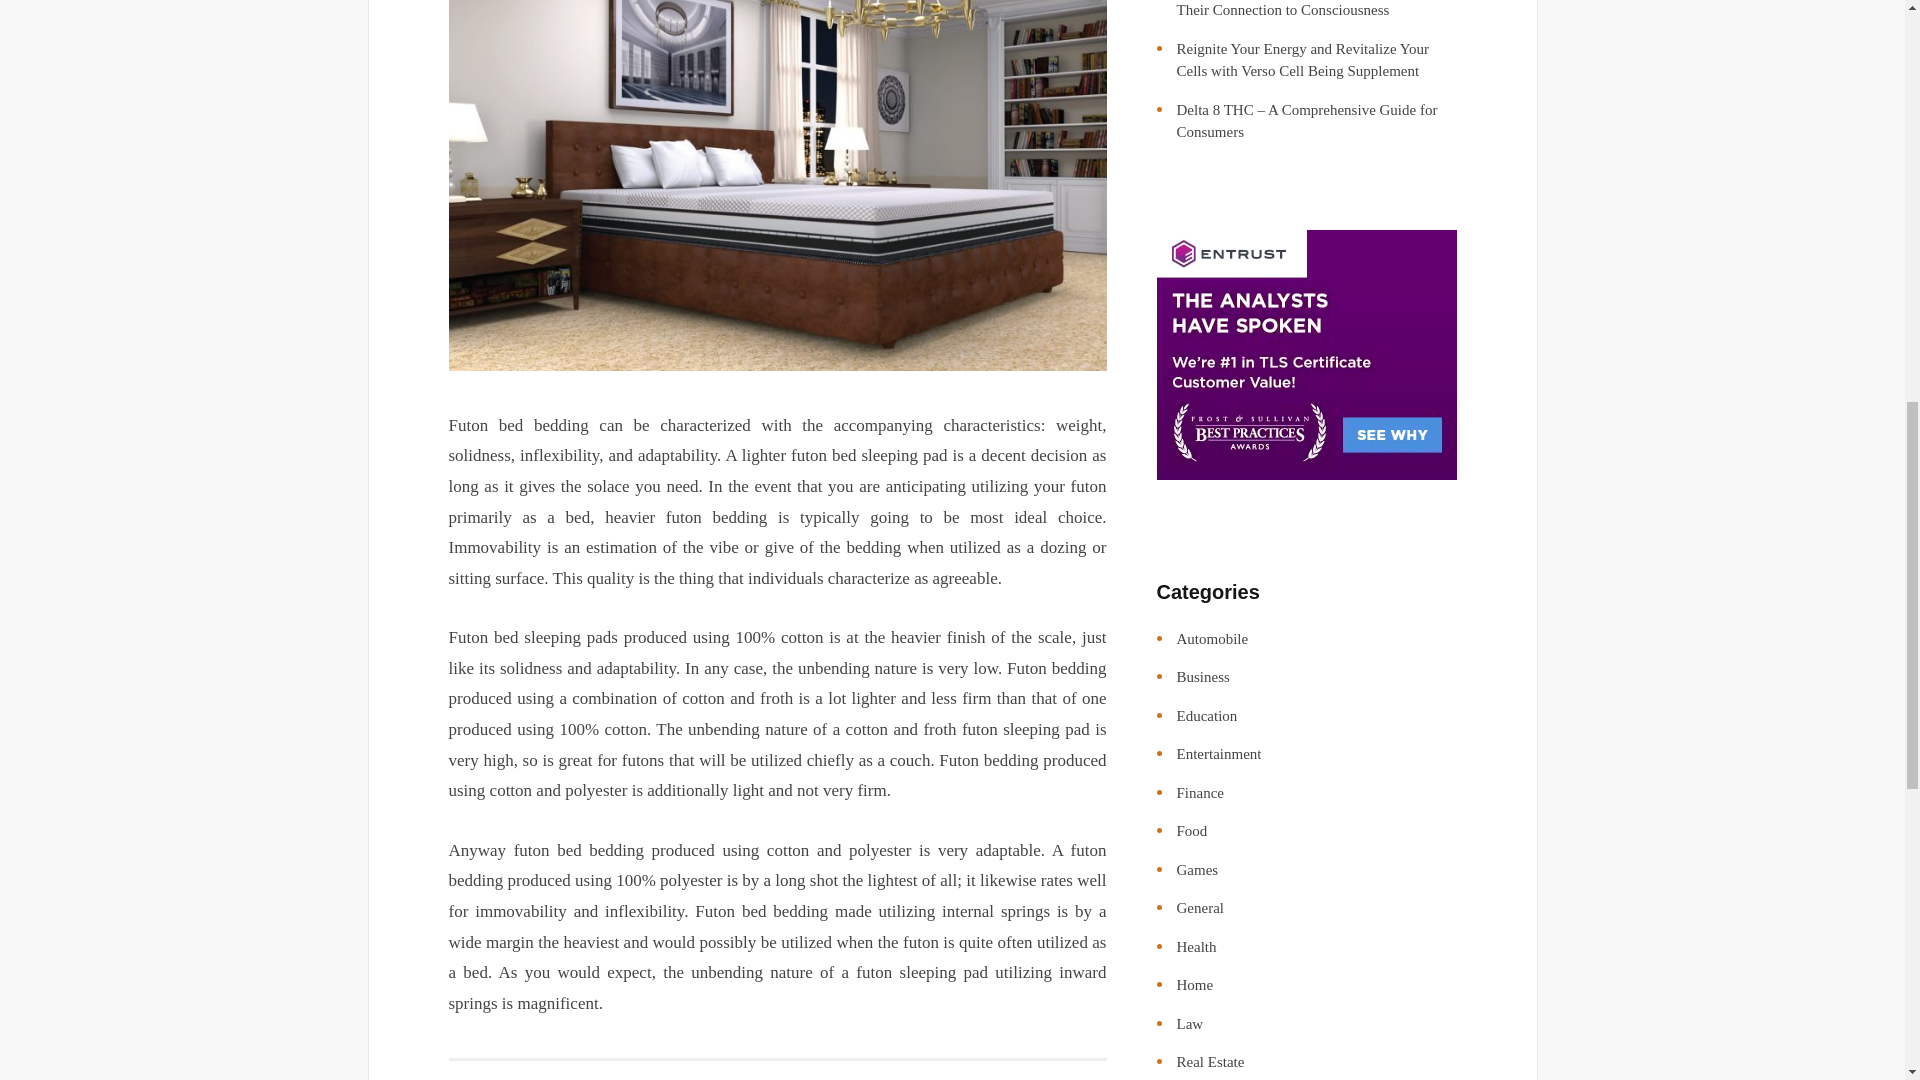 This screenshot has width=1920, height=1080. I want to click on Health, so click(1195, 946).